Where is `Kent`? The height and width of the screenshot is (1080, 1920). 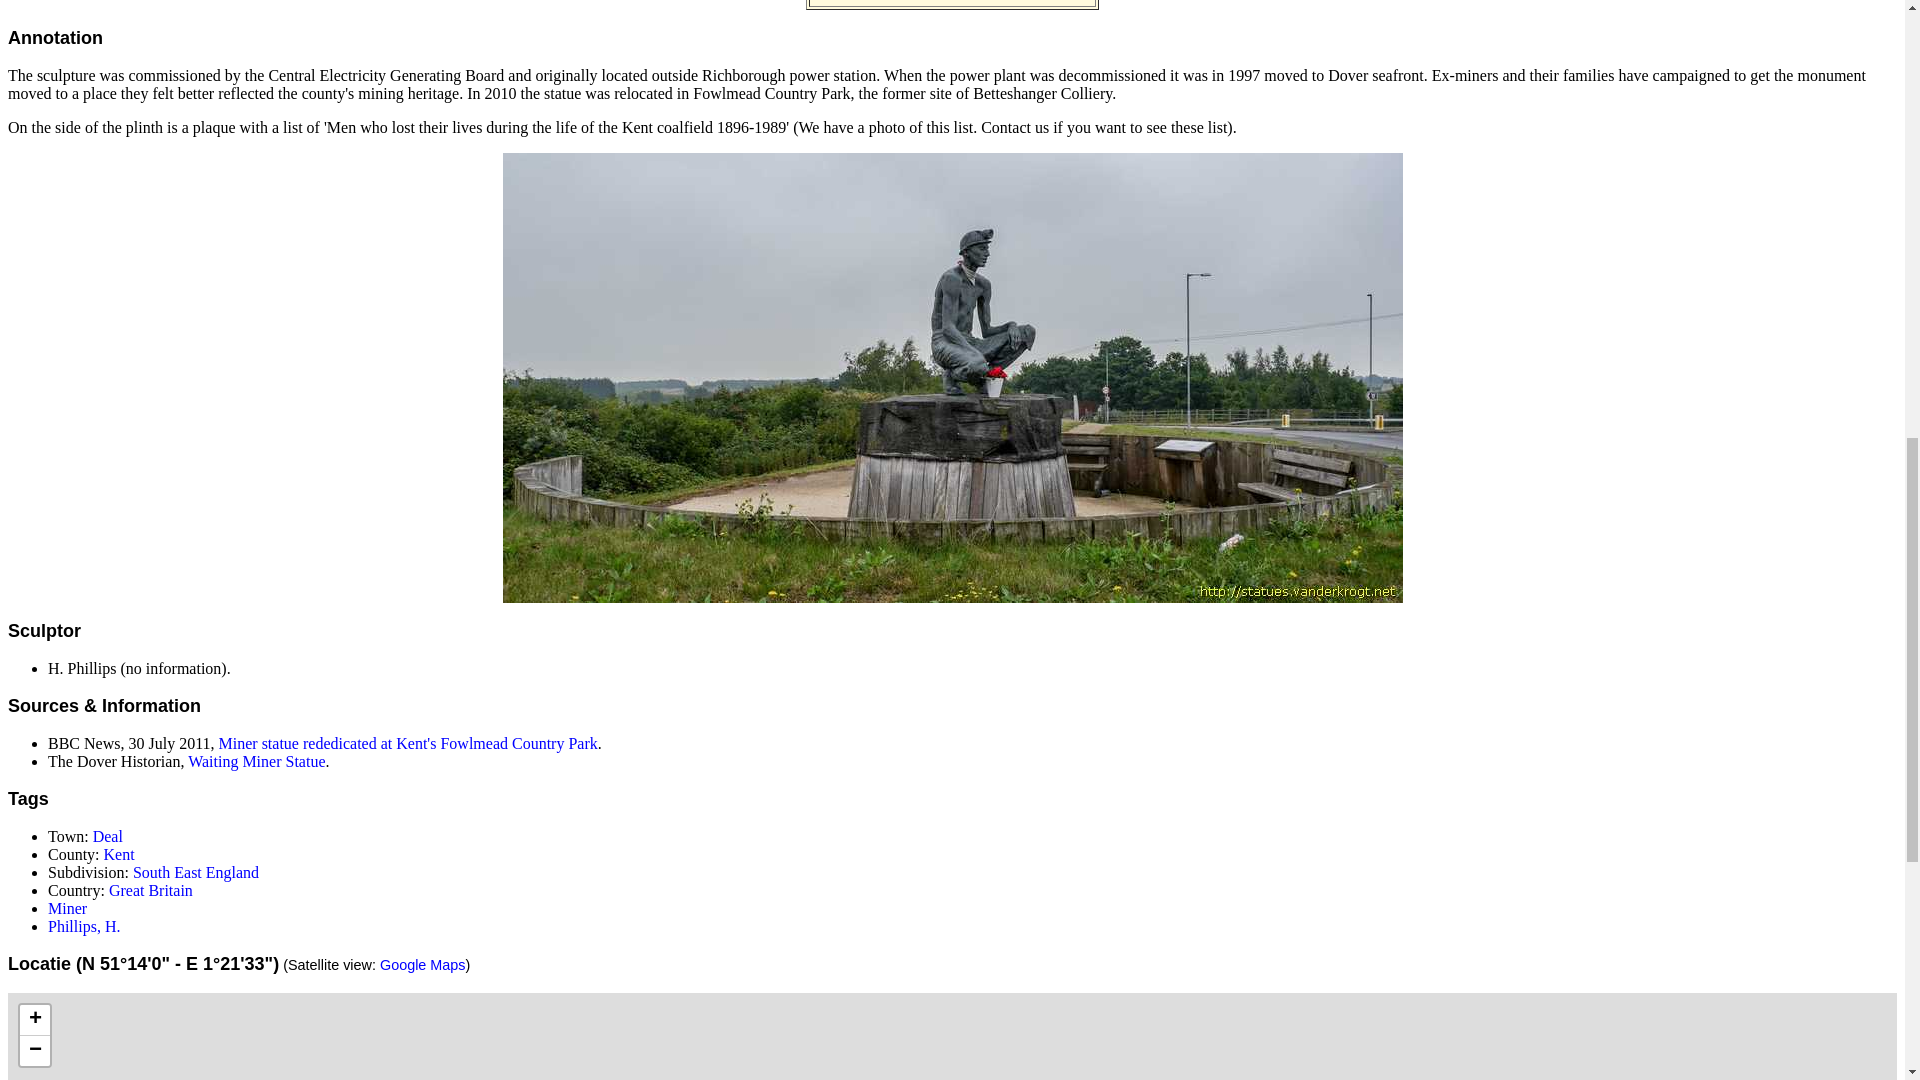 Kent is located at coordinates (118, 854).